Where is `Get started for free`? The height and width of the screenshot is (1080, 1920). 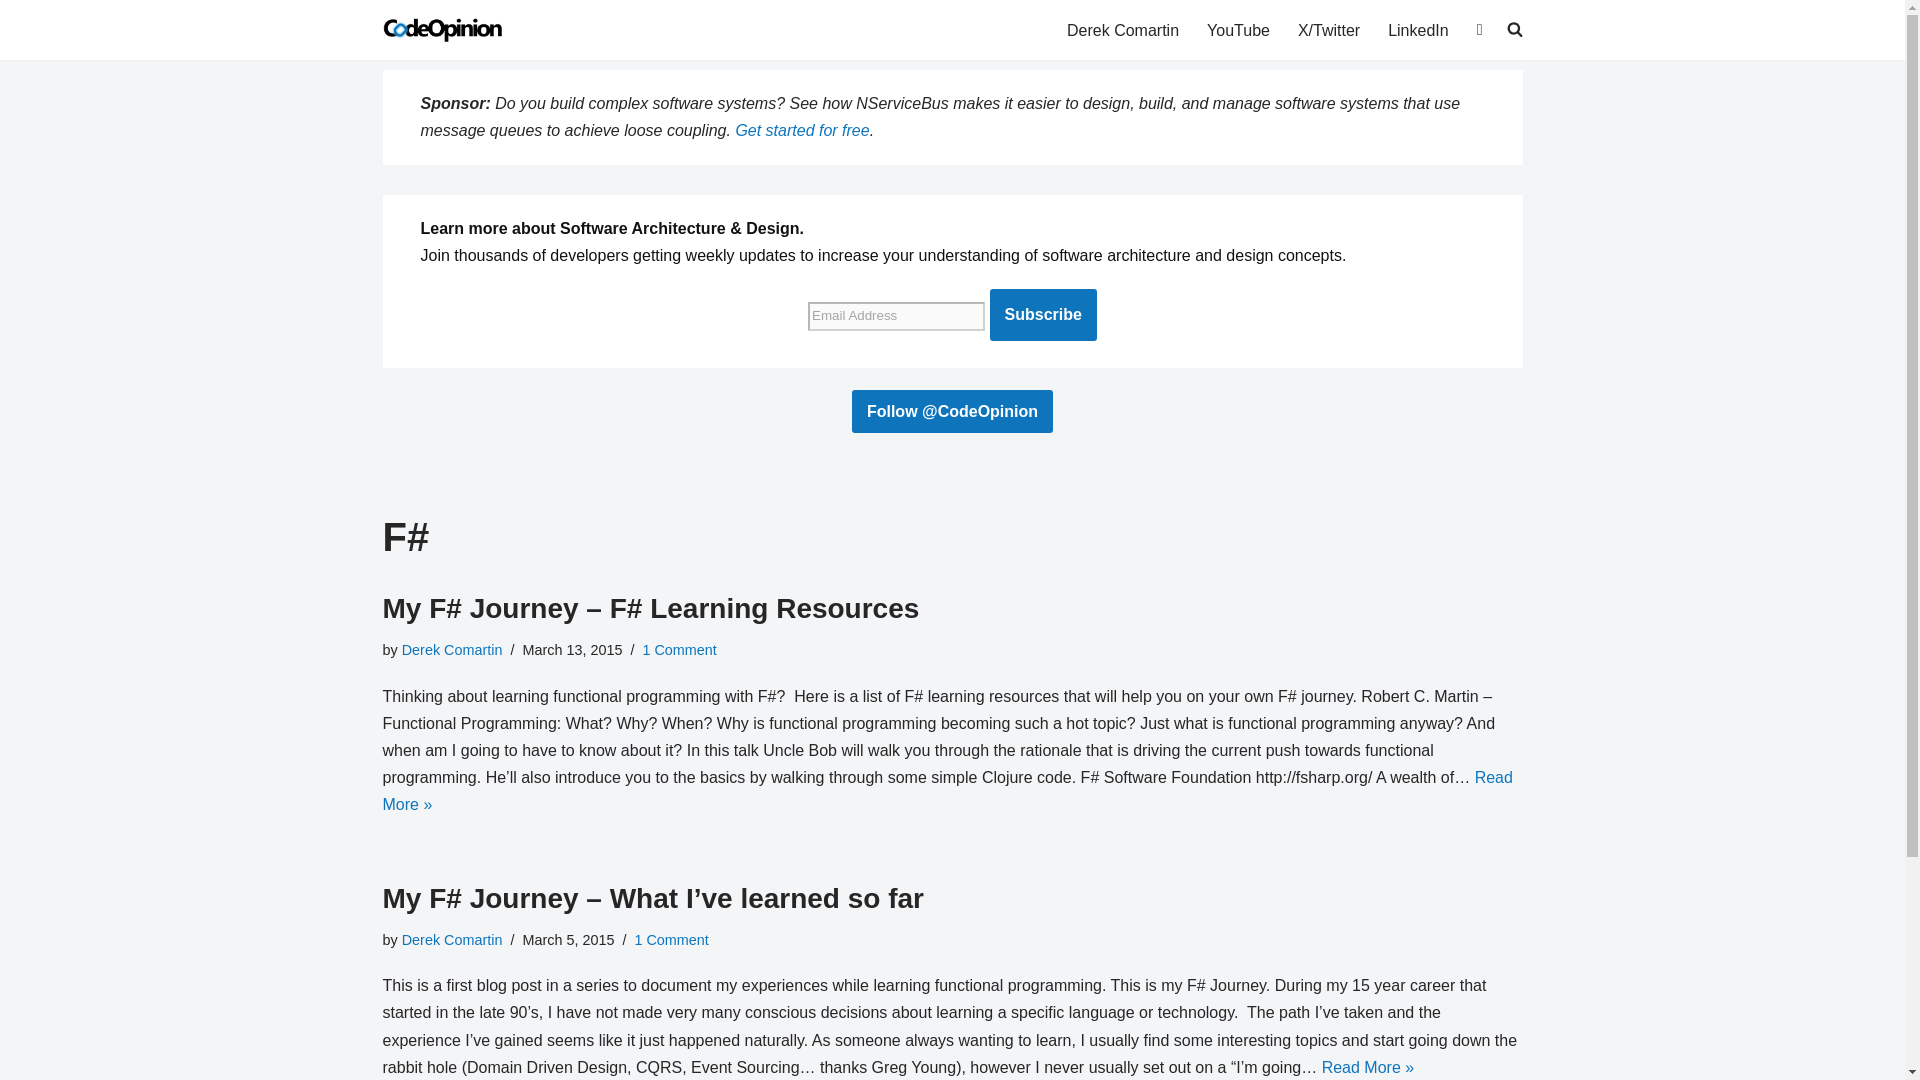 Get started for free is located at coordinates (802, 130).